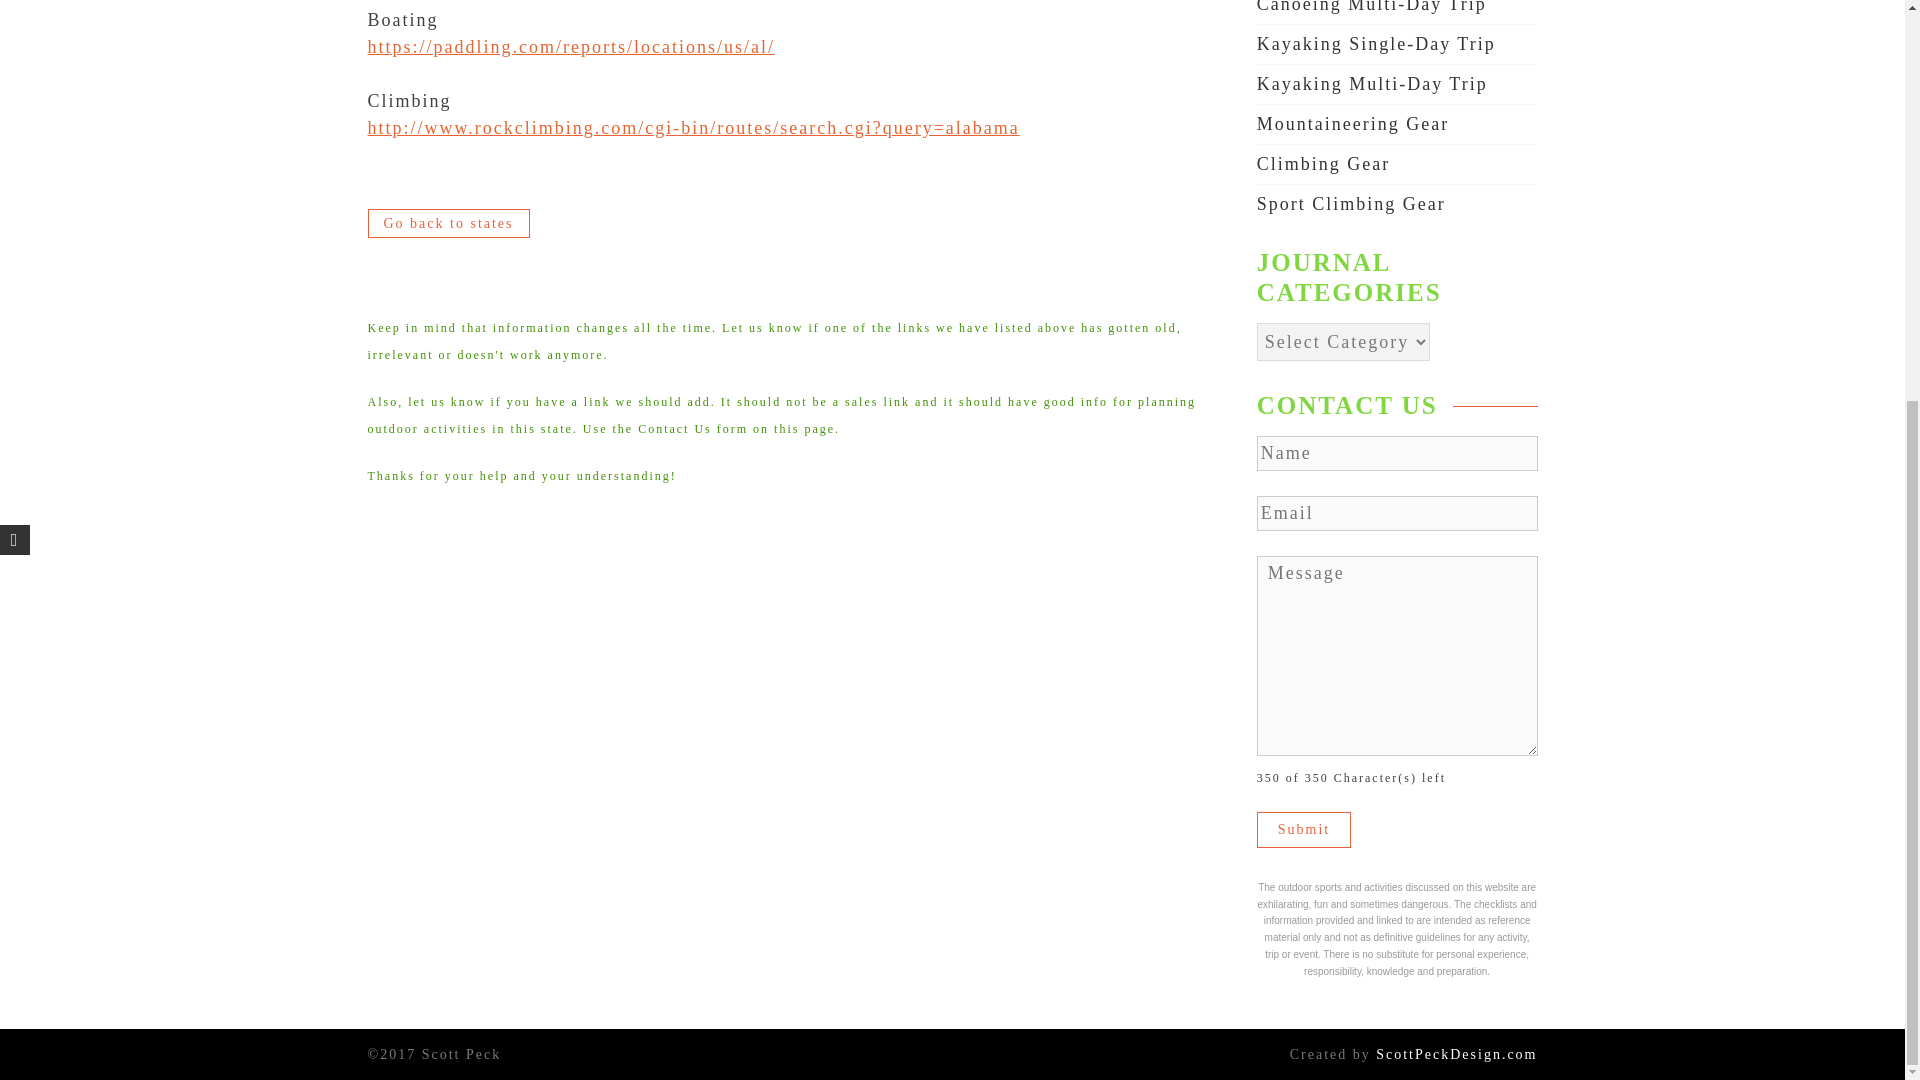 This screenshot has height=1080, width=1920. What do you see at coordinates (1351, 204) in the screenshot?
I see `Sport Climbing Gear` at bounding box center [1351, 204].